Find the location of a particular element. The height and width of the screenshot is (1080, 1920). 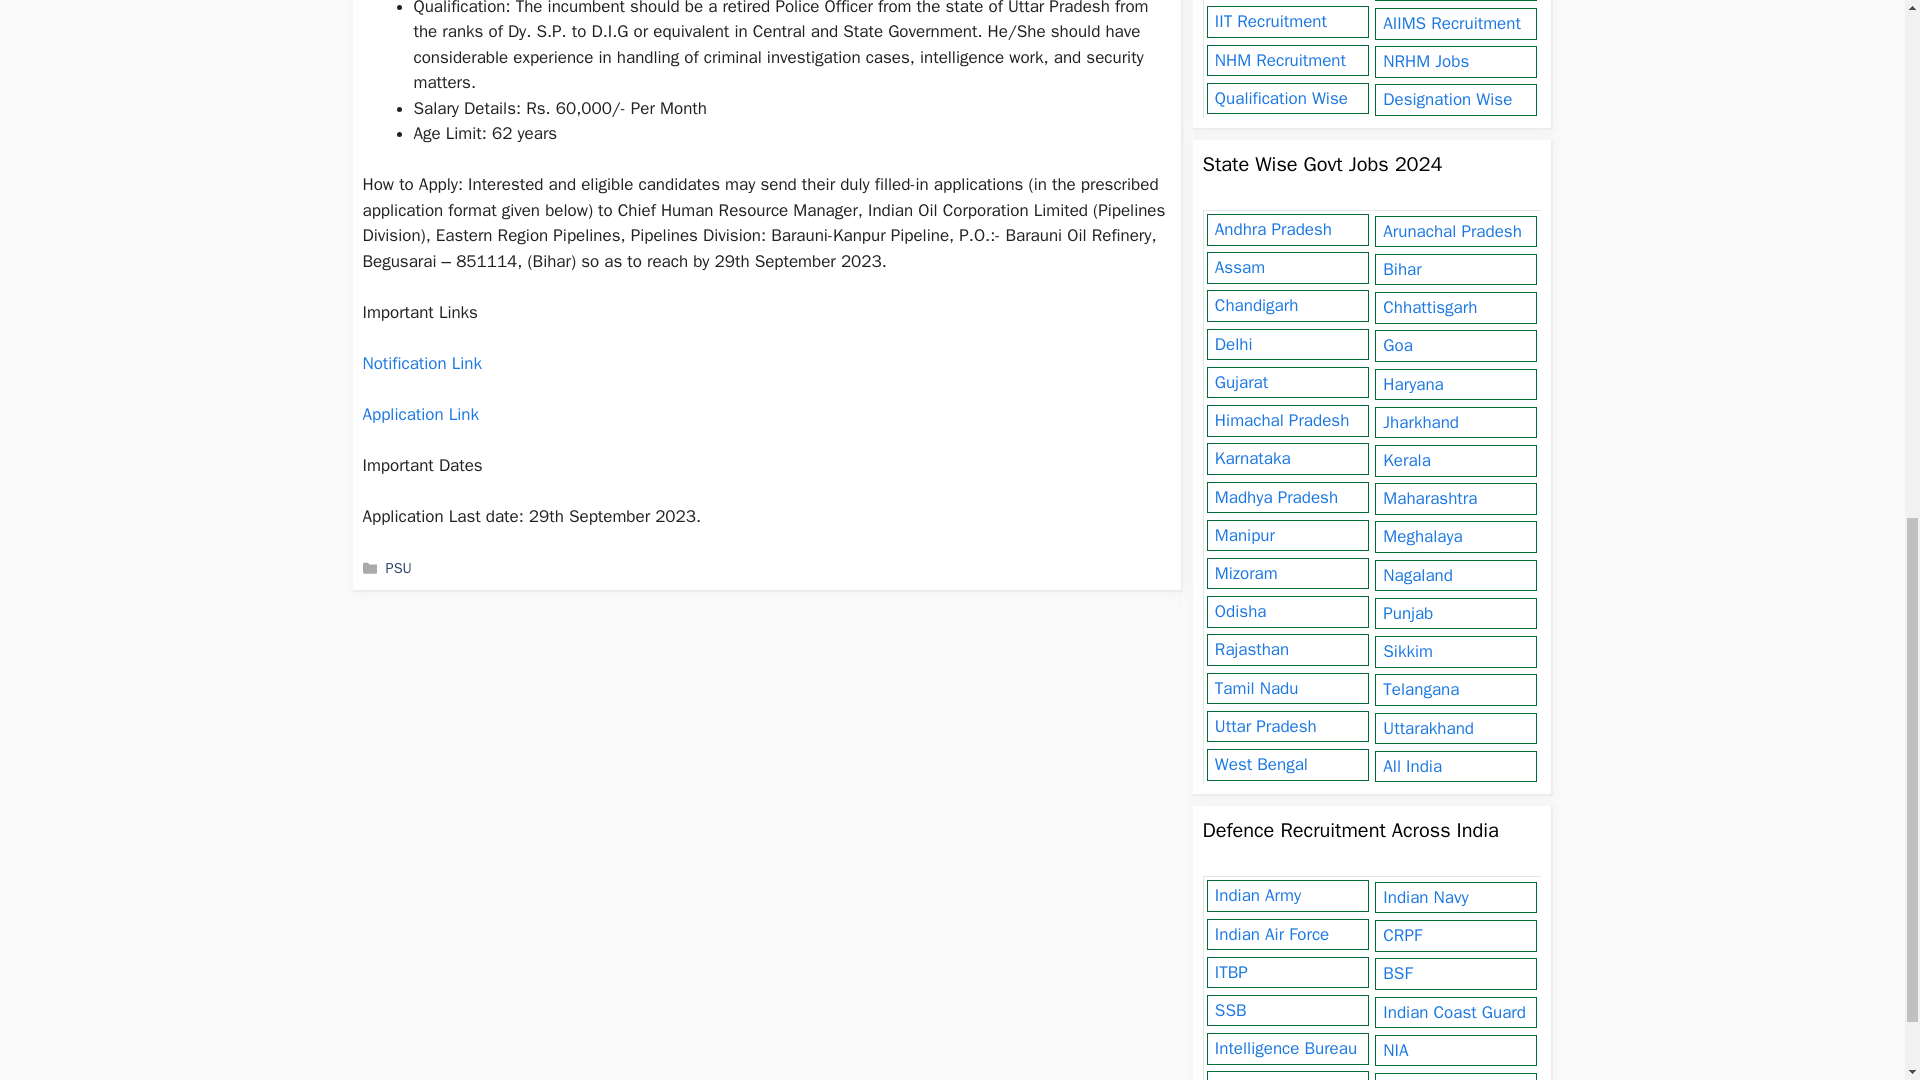

PSU is located at coordinates (398, 568).